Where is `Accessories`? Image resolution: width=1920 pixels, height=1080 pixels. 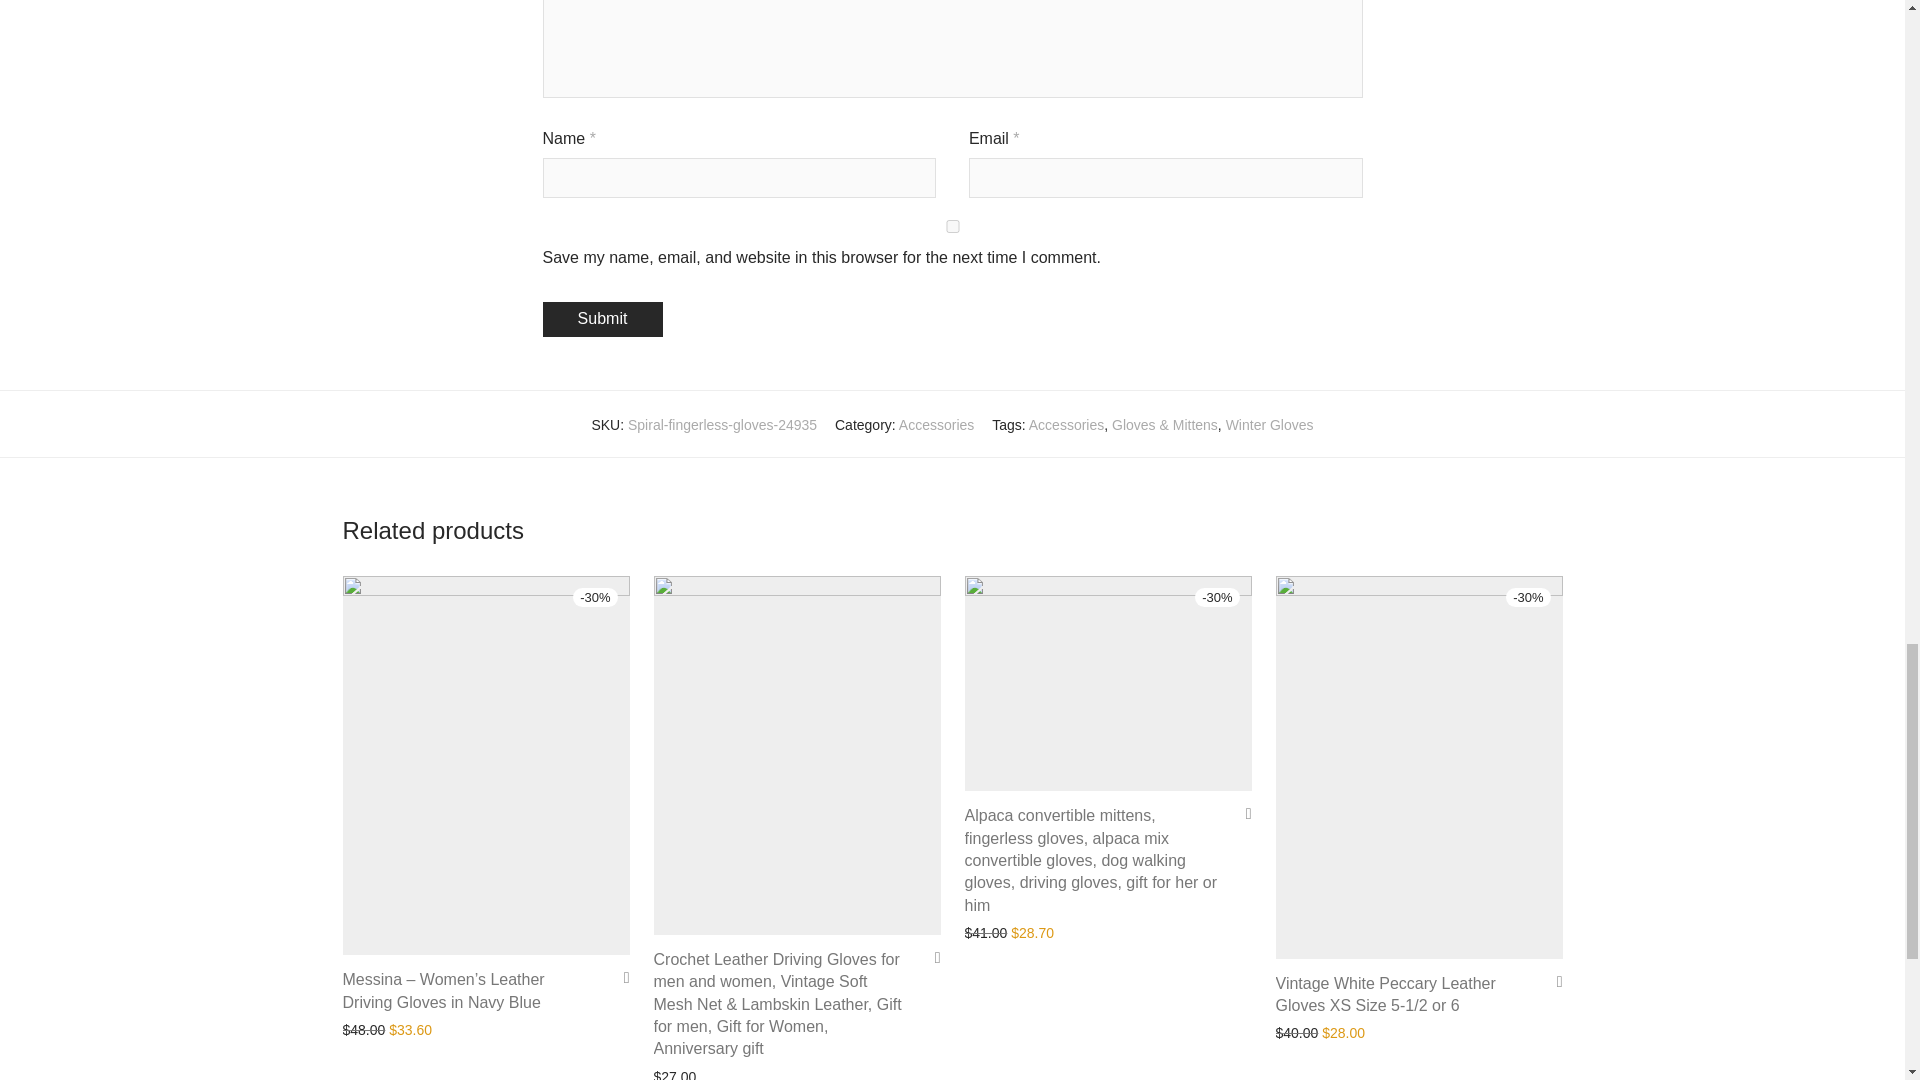
Accessories is located at coordinates (1066, 424).